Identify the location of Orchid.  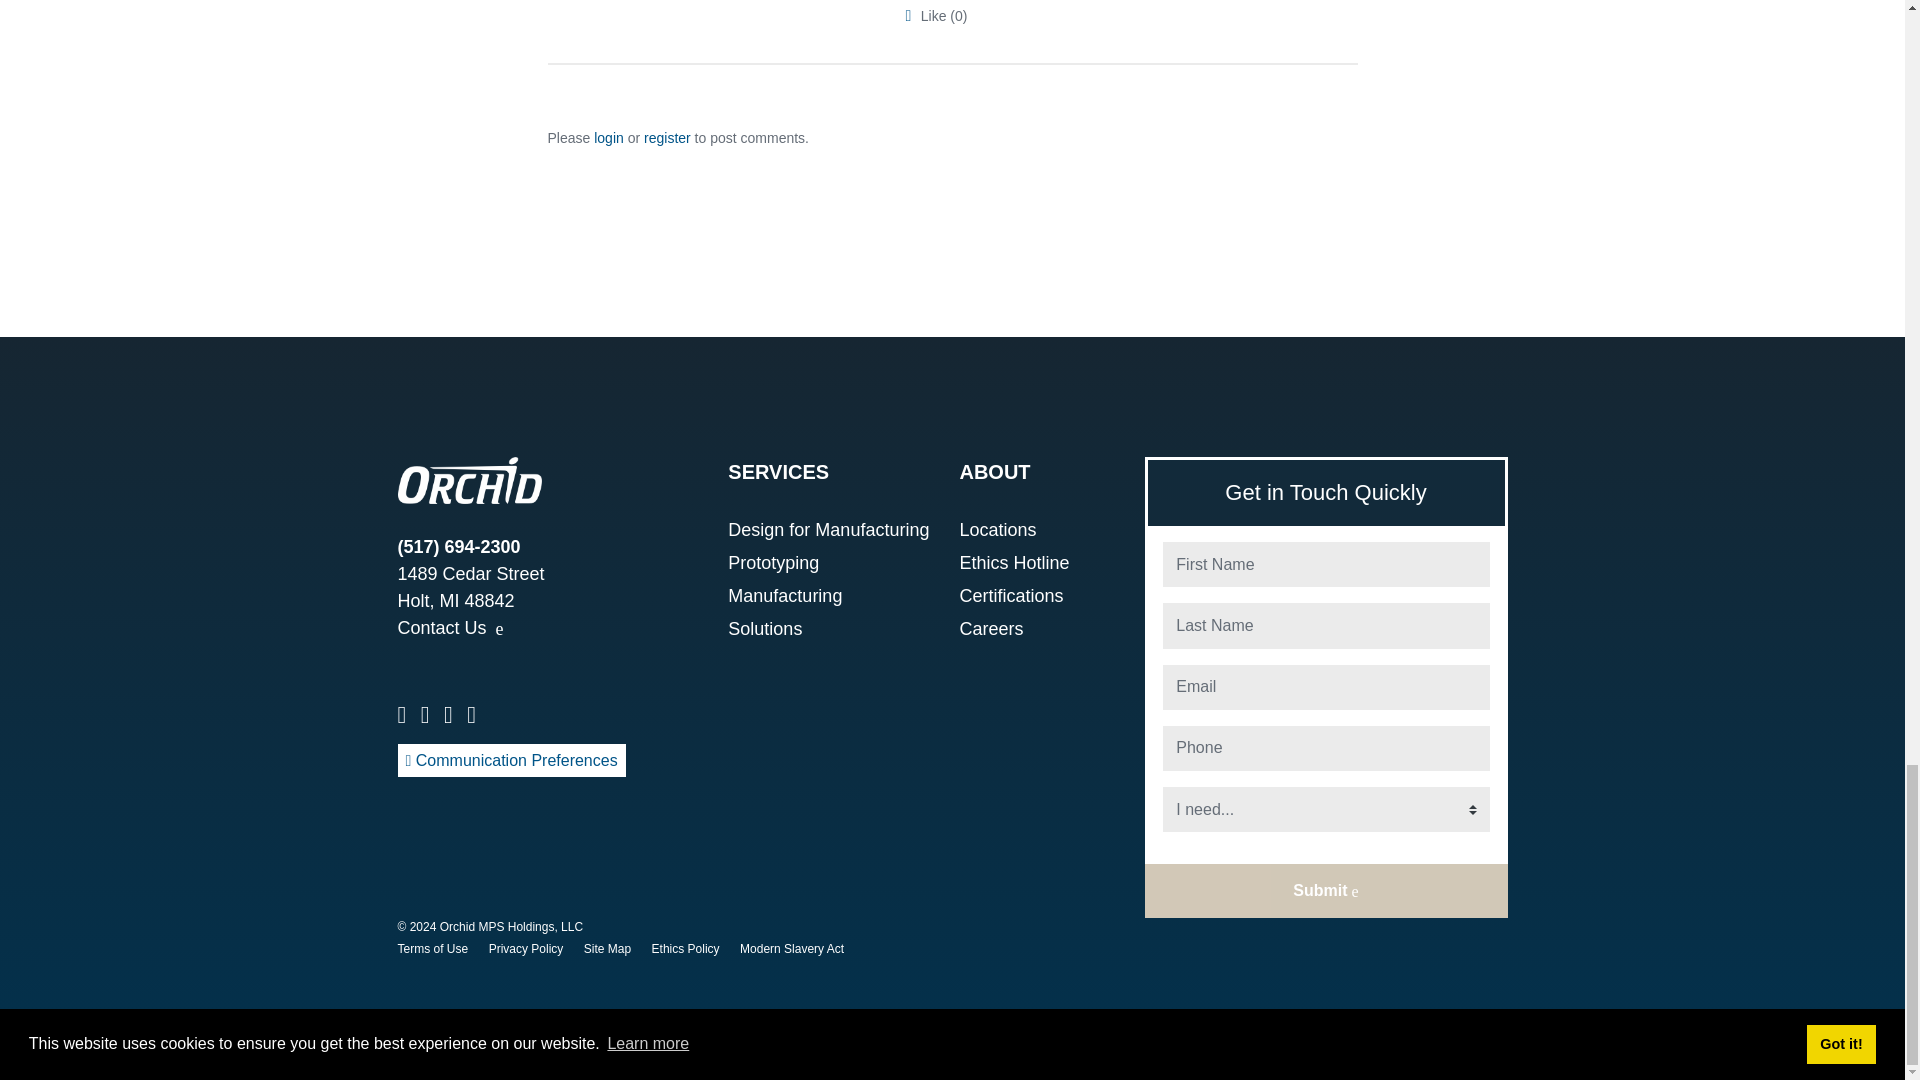
(469, 480).